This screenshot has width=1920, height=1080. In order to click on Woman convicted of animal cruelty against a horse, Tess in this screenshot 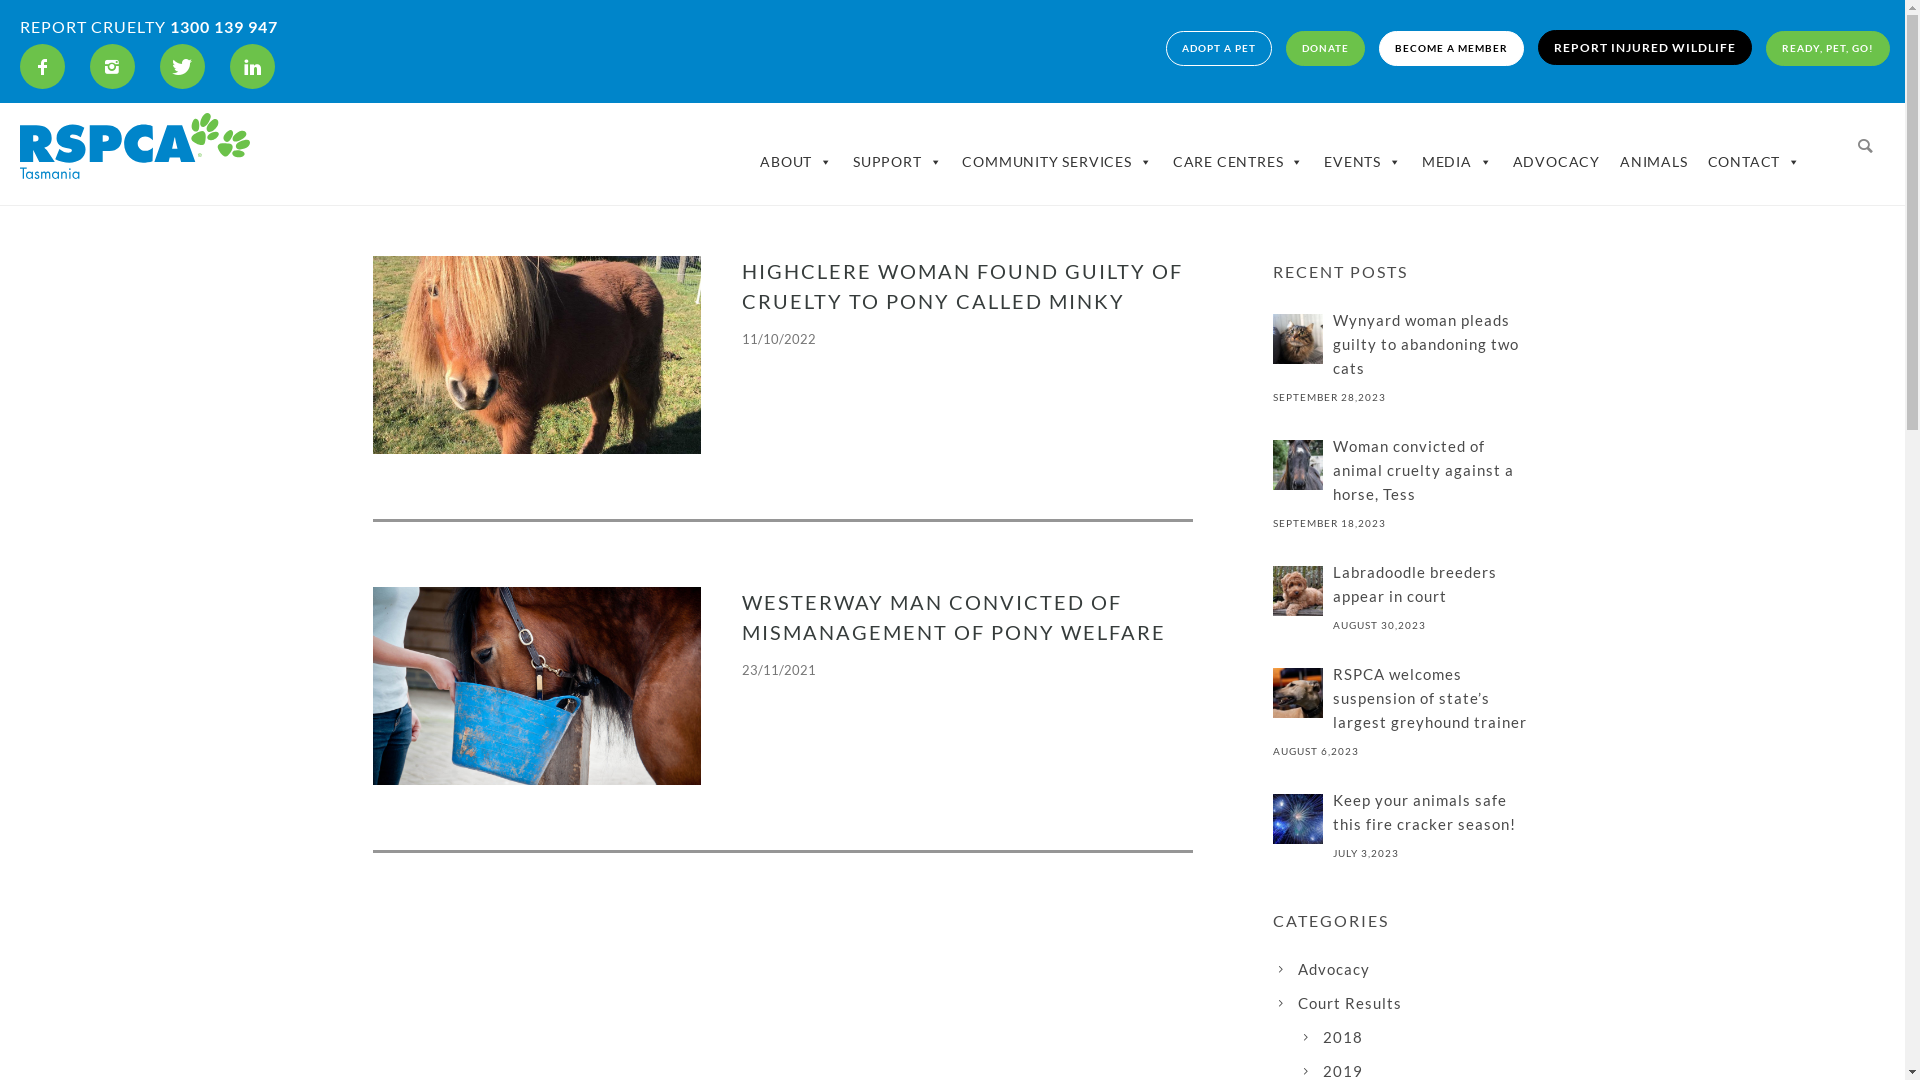, I will do `click(1402, 470)`.